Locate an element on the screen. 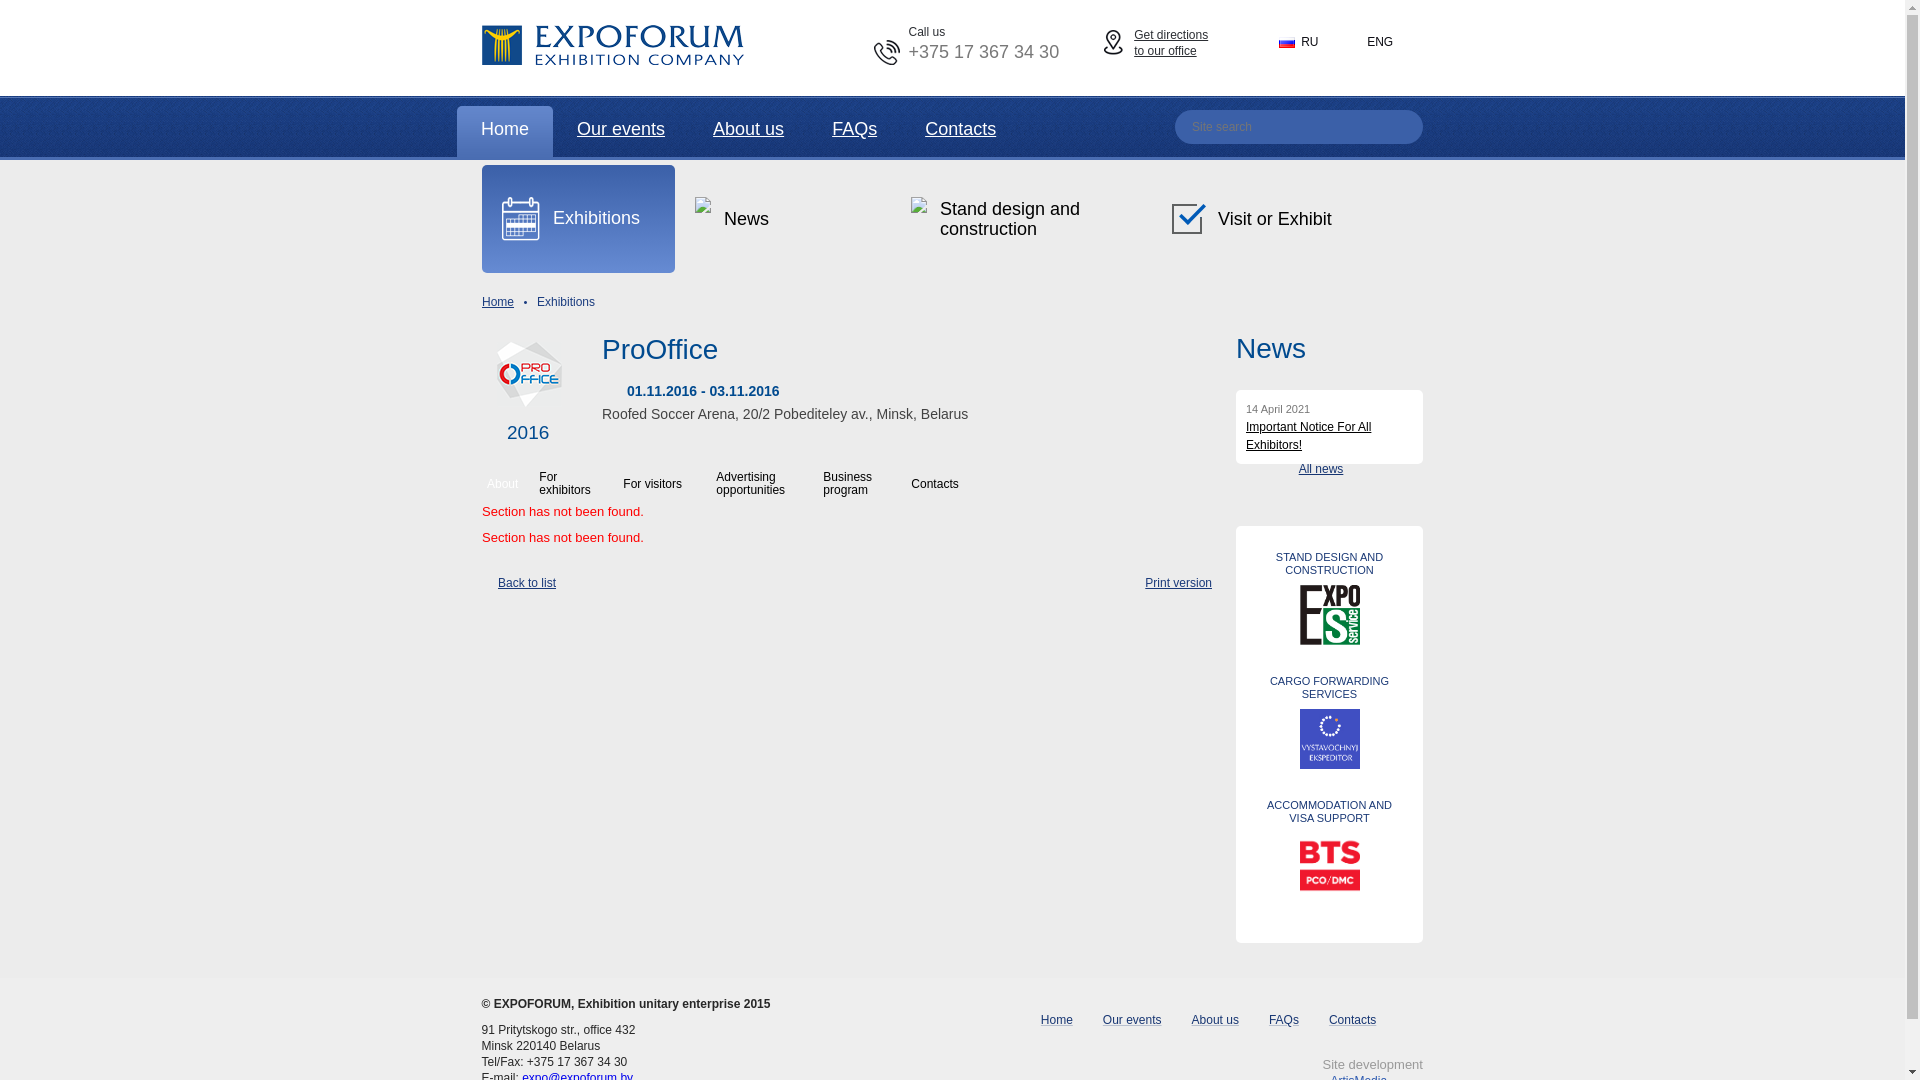  FAQs is located at coordinates (854, 132).